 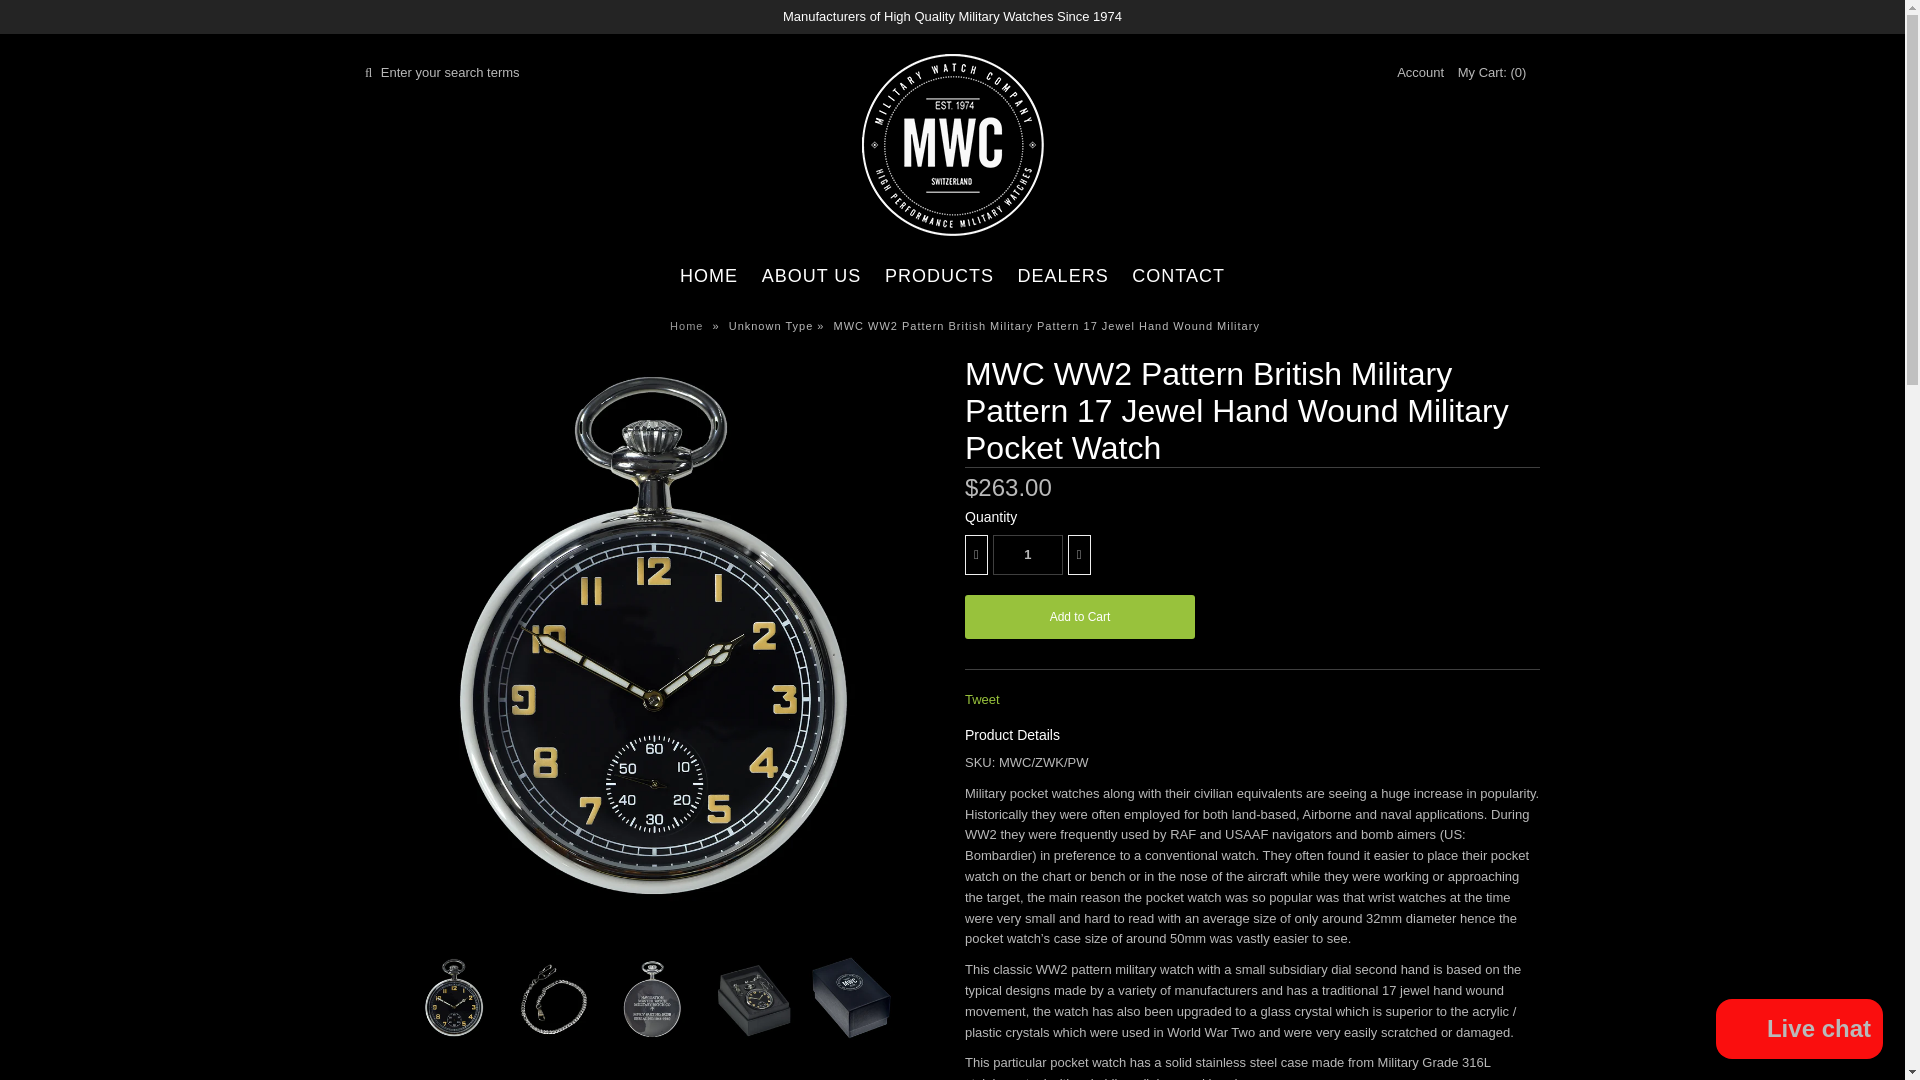 What do you see at coordinates (689, 325) in the screenshot?
I see `Home` at bounding box center [689, 325].